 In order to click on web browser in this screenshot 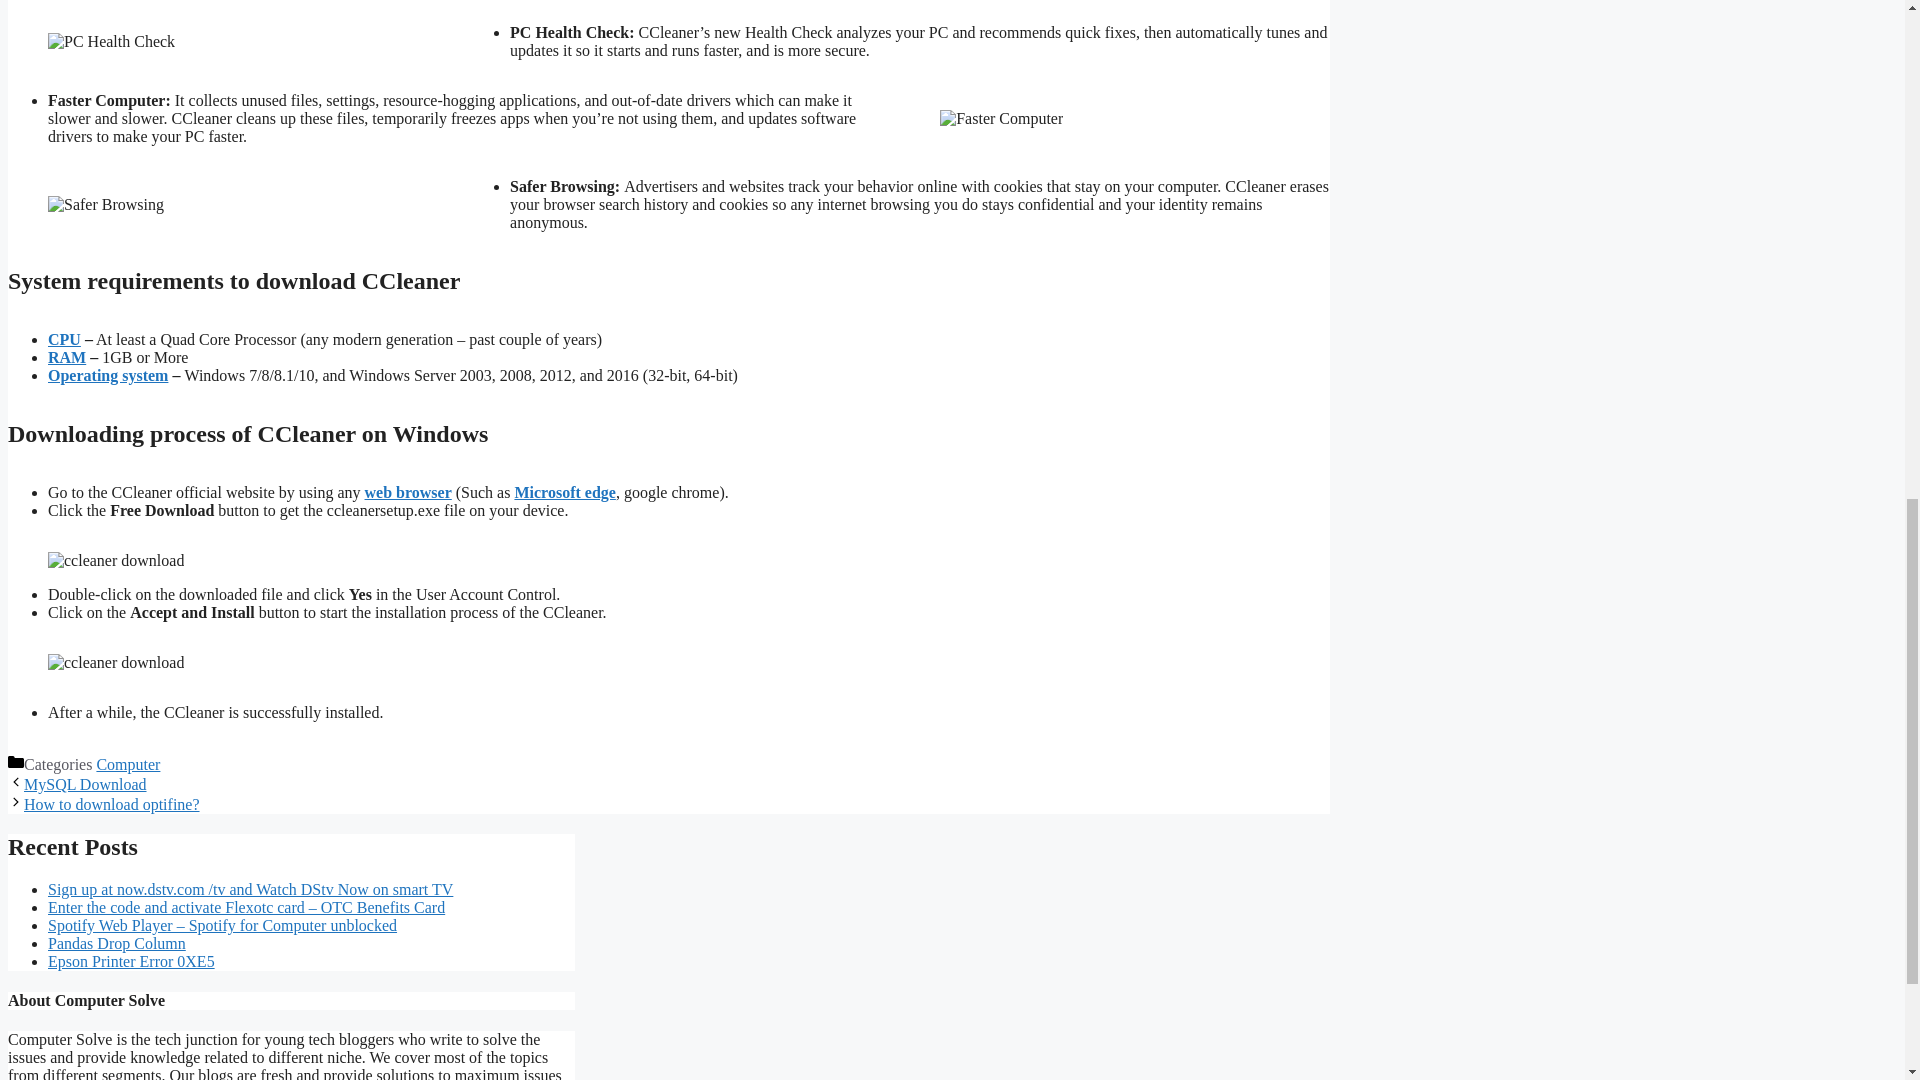, I will do `click(408, 492)`.